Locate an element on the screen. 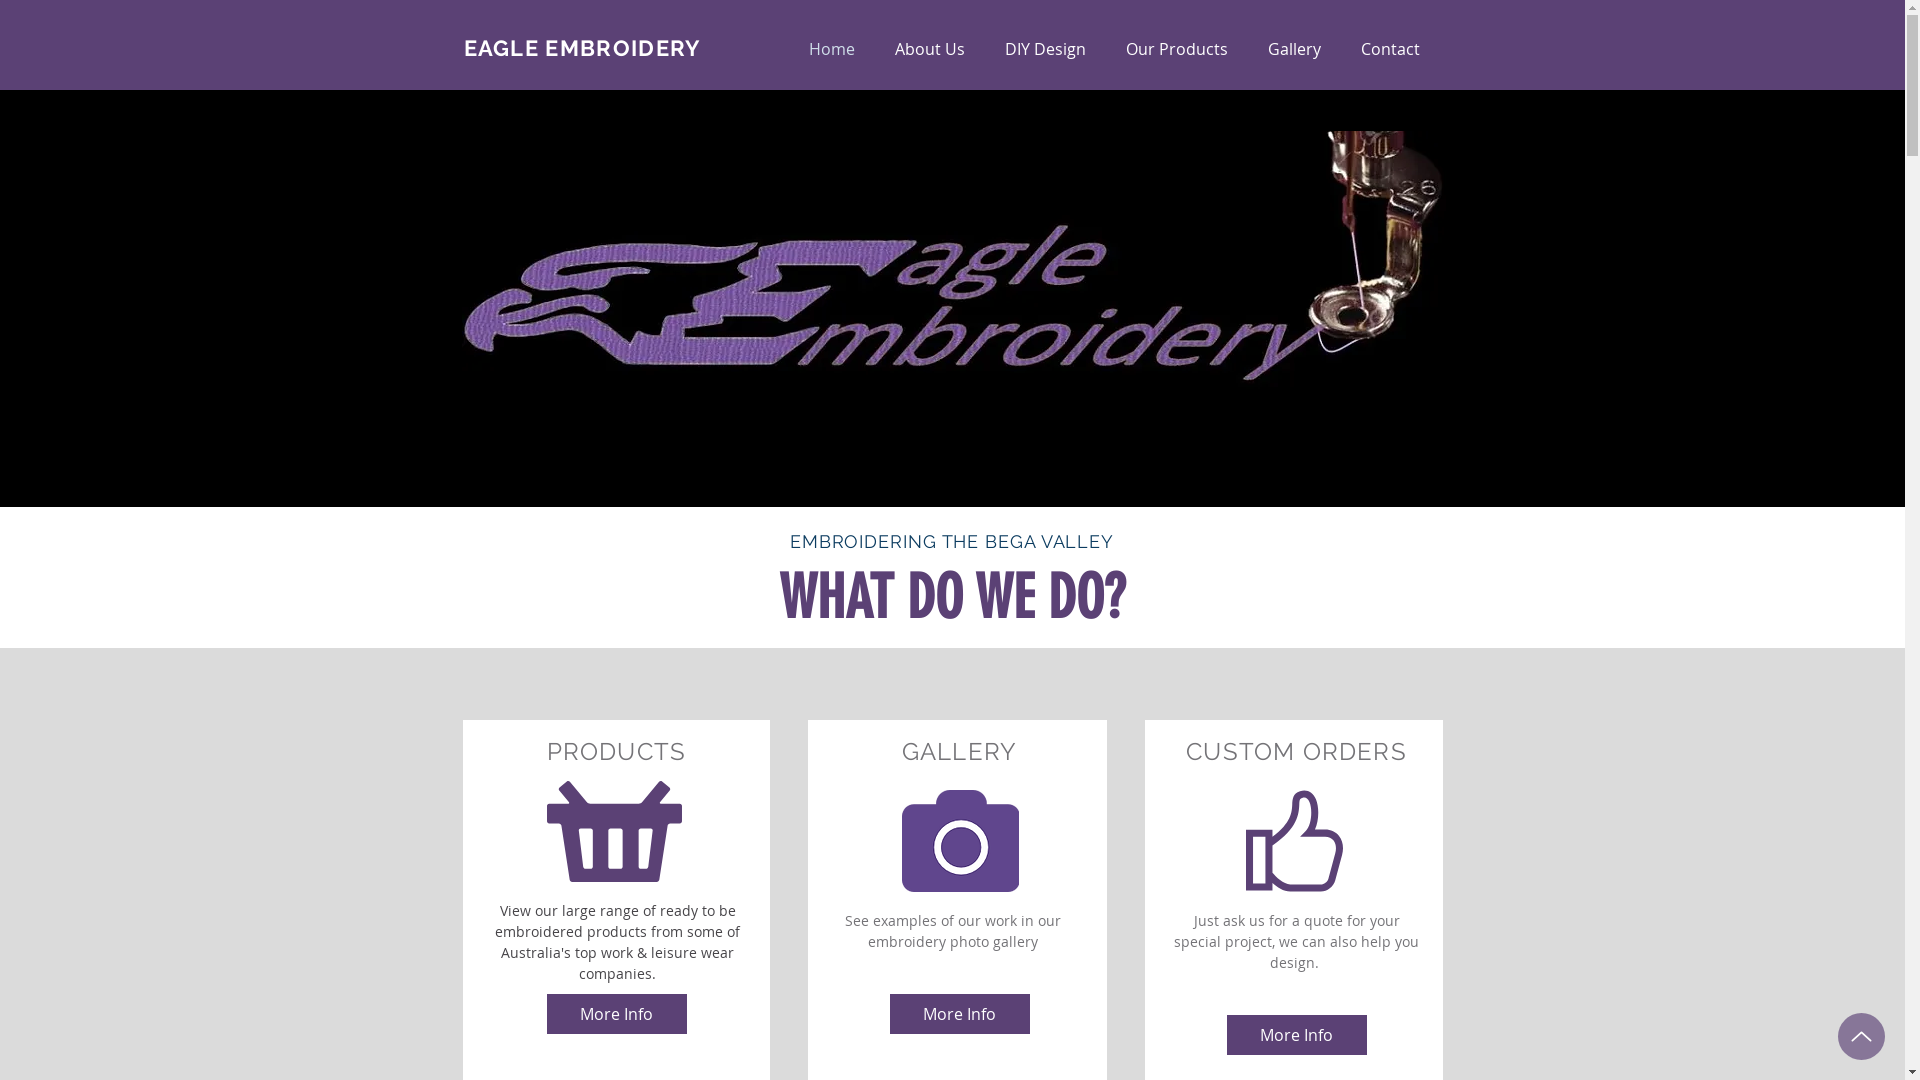  Home is located at coordinates (831, 50).